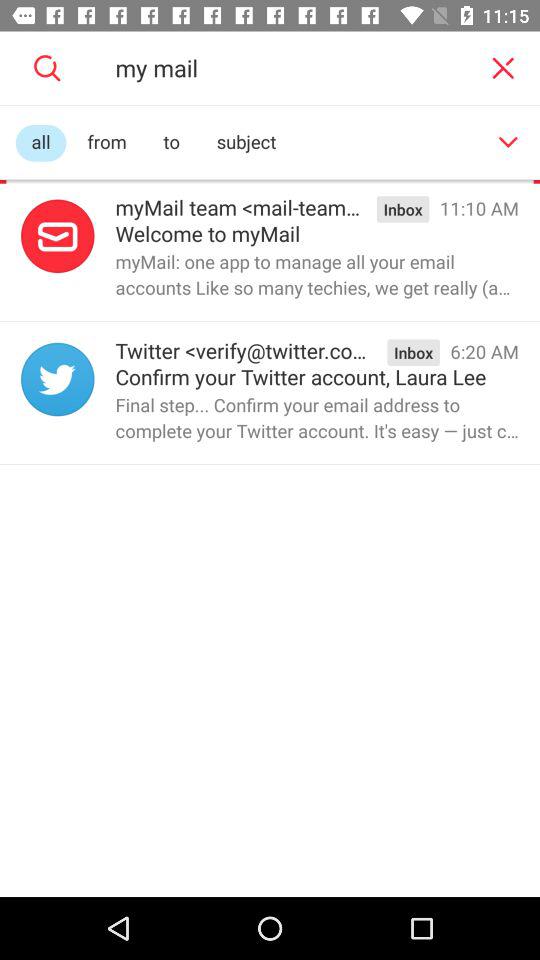  What do you see at coordinates (58, 236) in the screenshot?
I see `open email` at bounding box center [58, 236].